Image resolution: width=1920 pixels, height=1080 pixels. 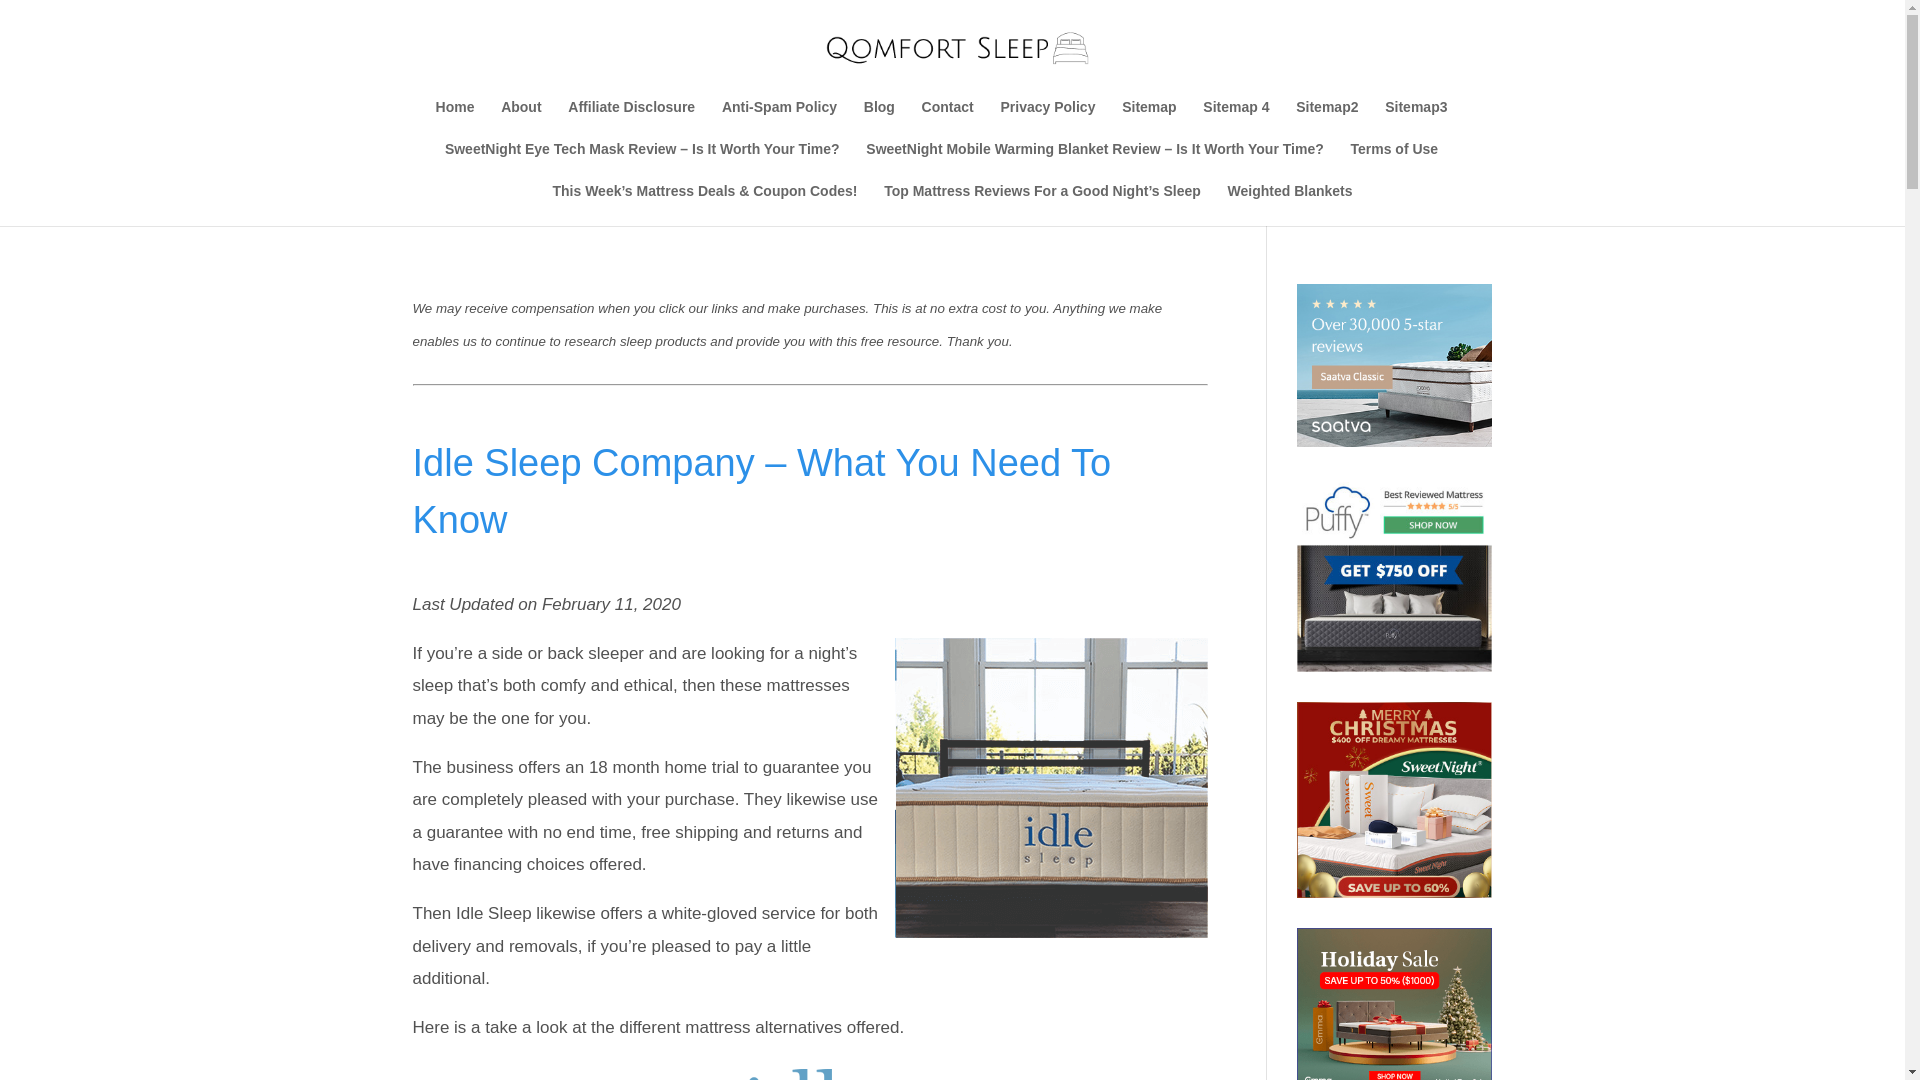 What do you see at coordinates (1416, 120) in the screenshot?
I see `Sitemap3` at bounding box center [1416, 120].